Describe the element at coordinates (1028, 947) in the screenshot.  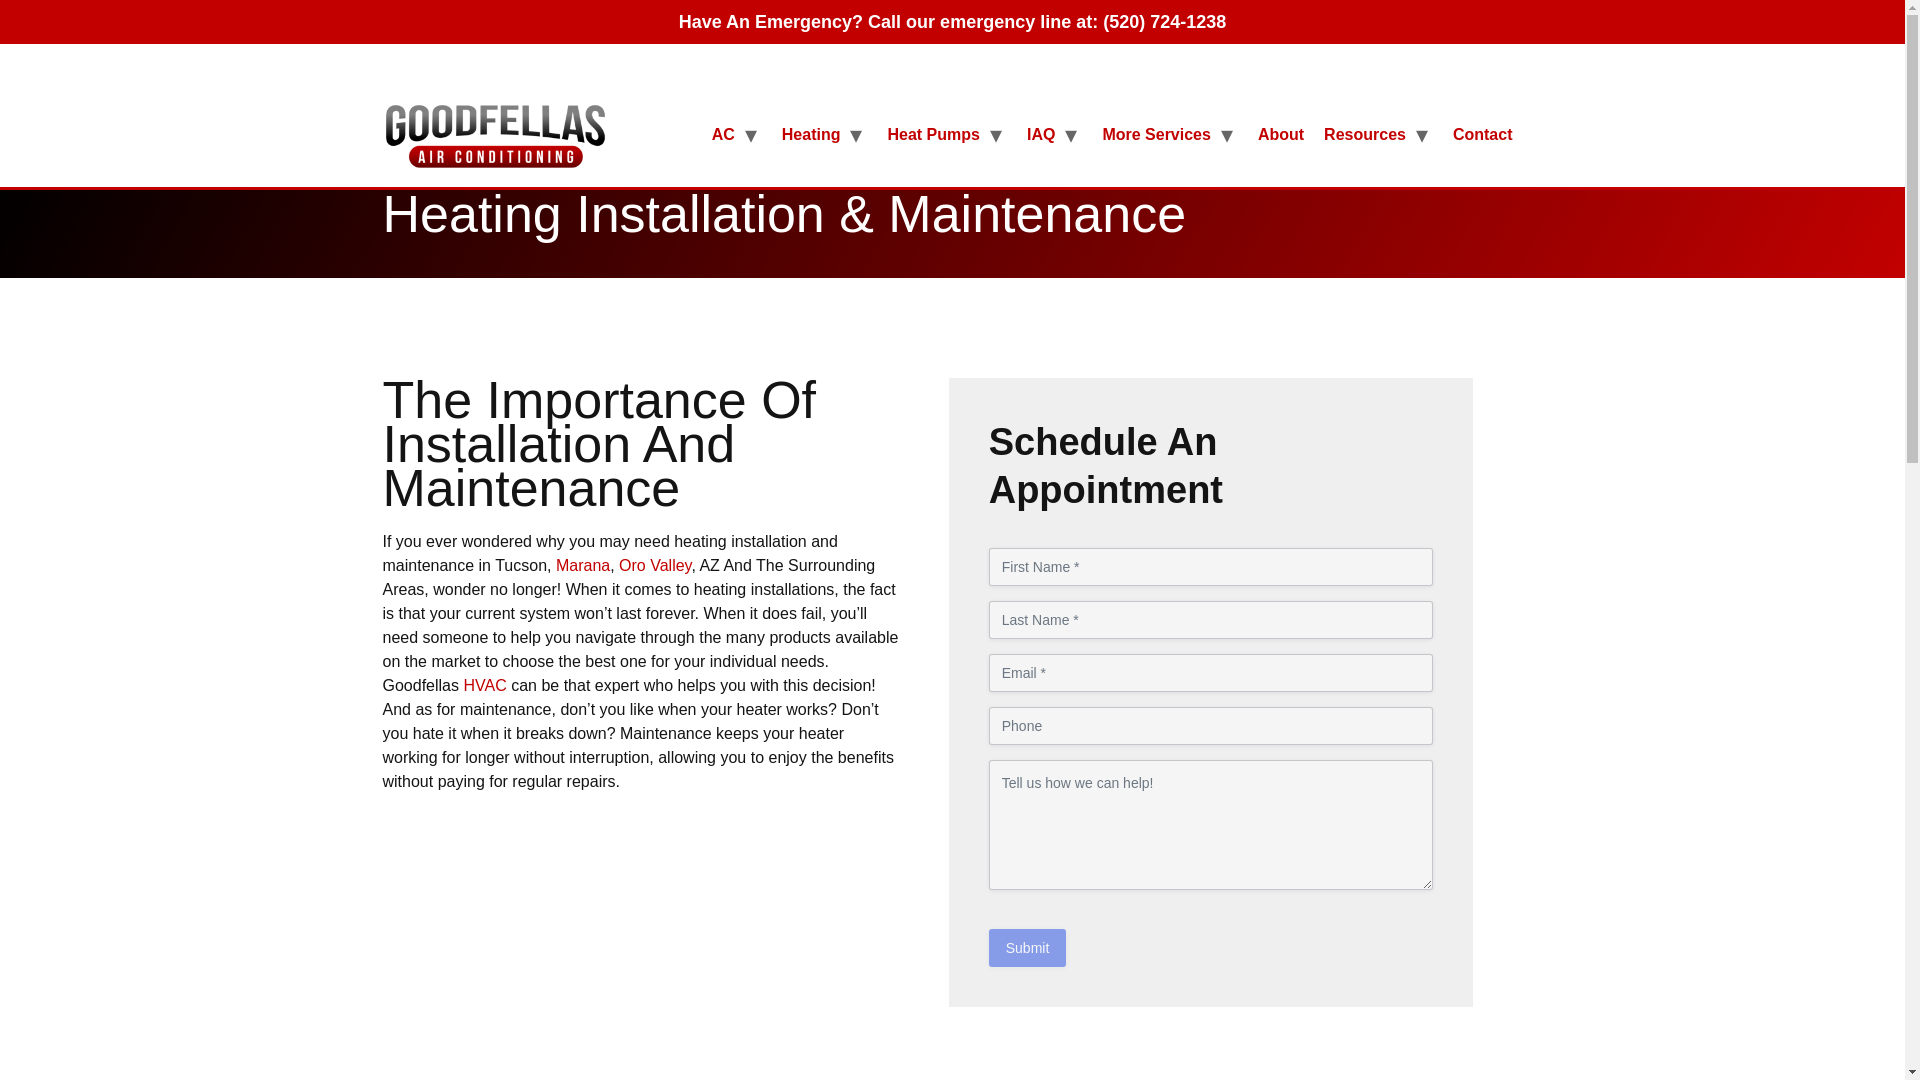
I see `Submit` at that location.